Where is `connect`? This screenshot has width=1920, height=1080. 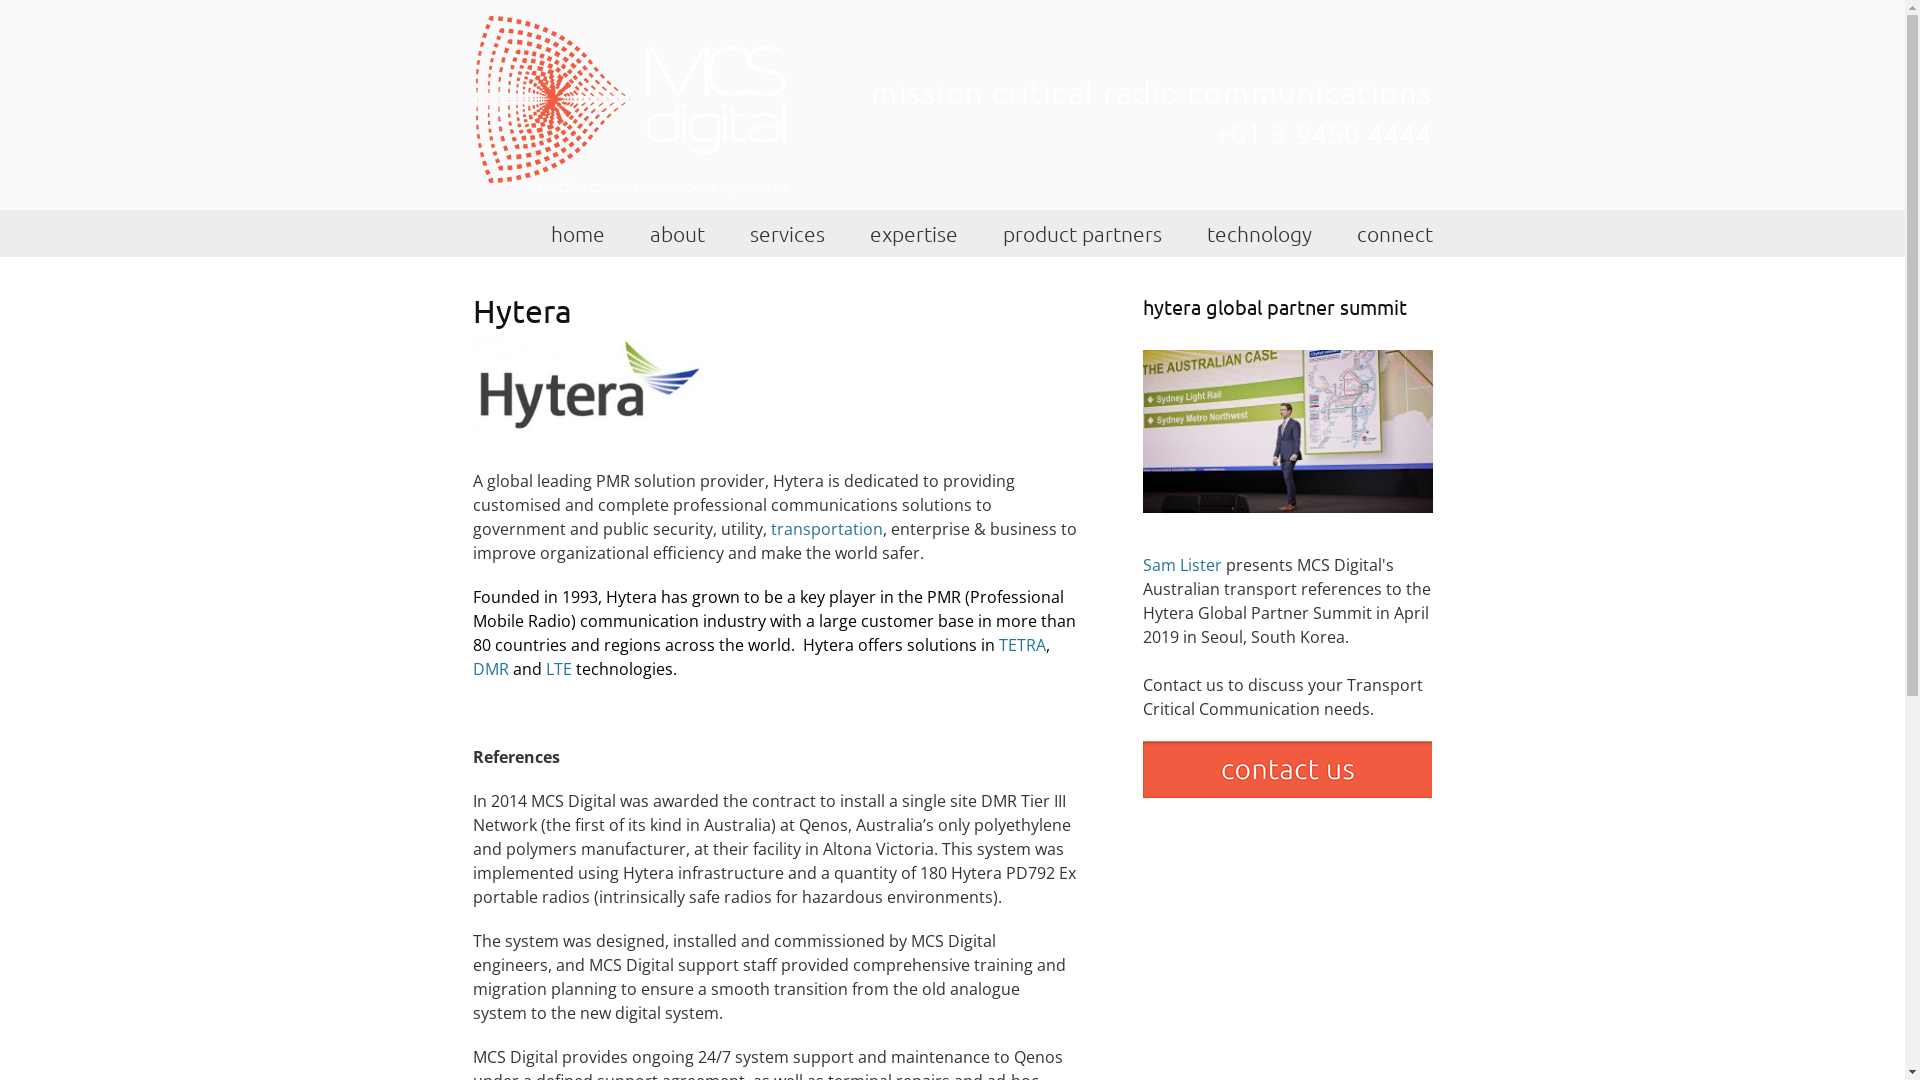 connect is located at coordinates (1394, 234).